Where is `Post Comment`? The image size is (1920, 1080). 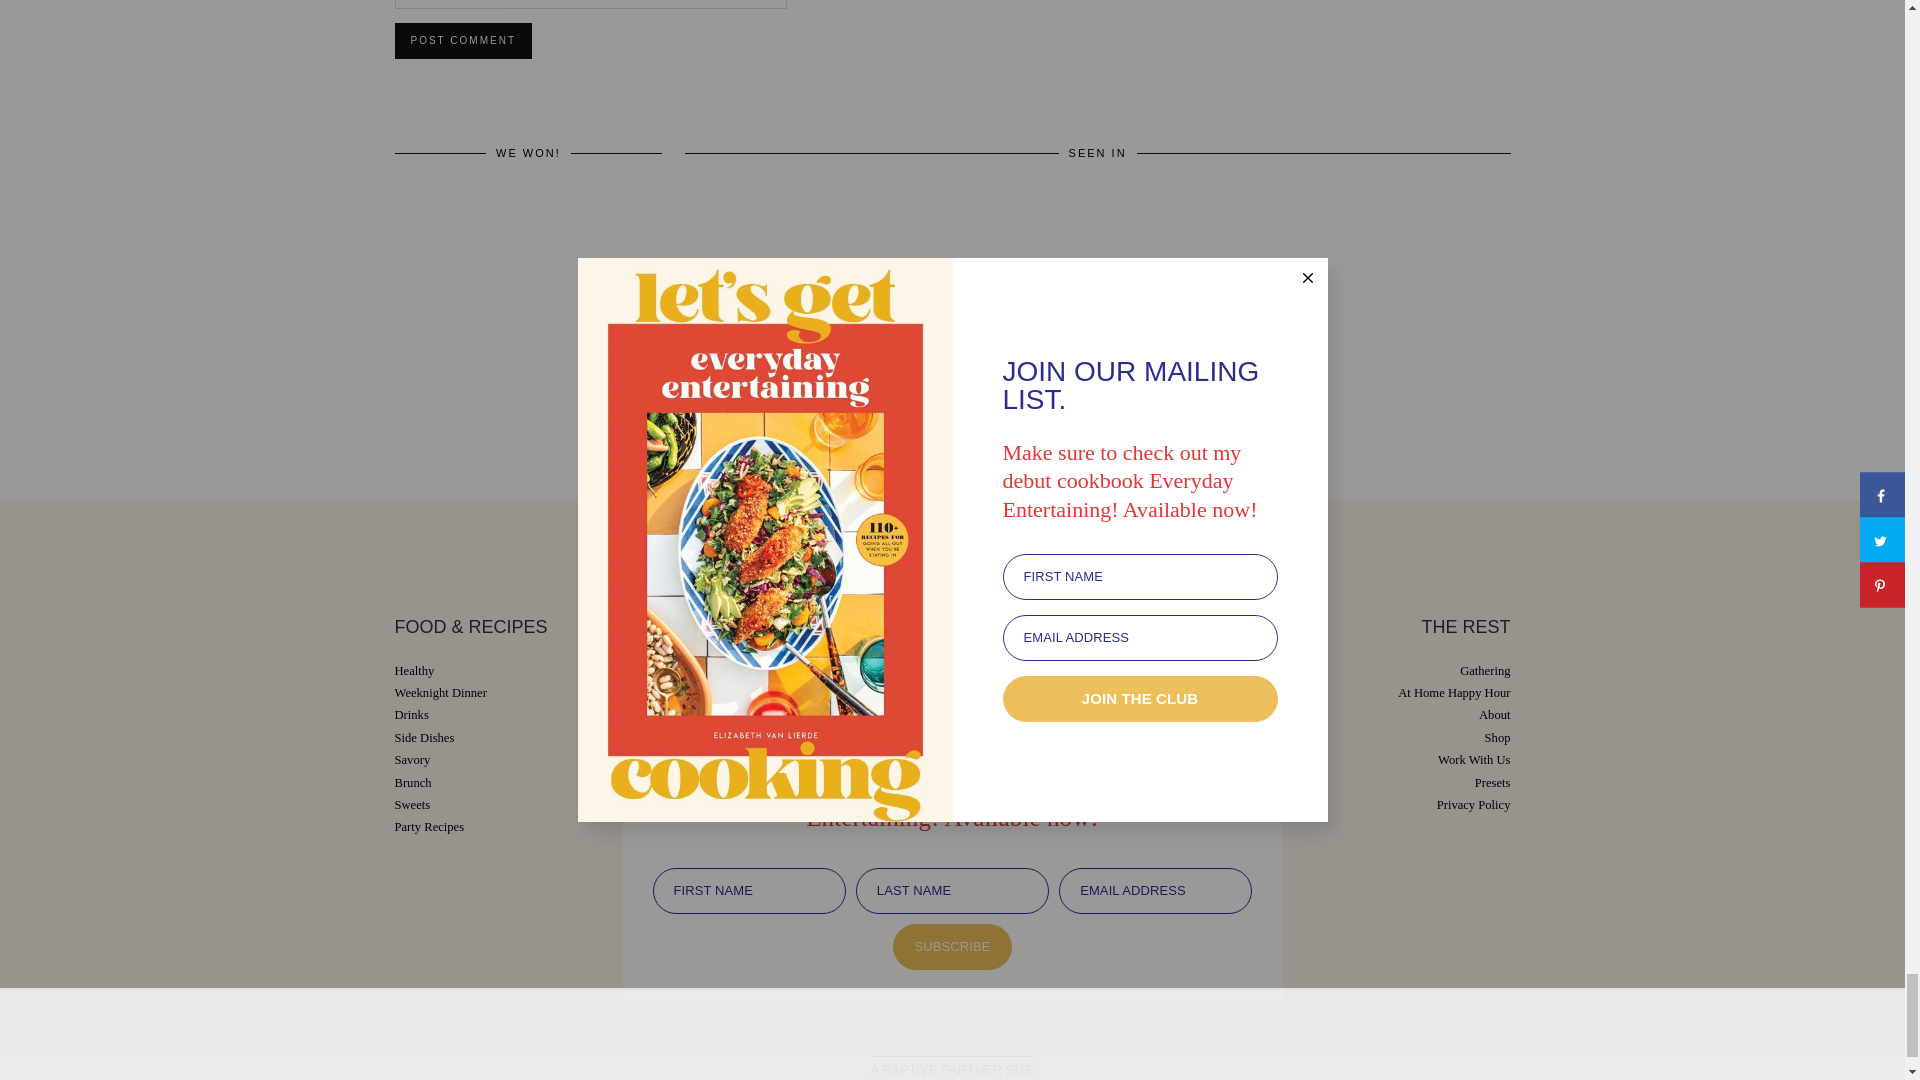 Post Comment is located at coordinates (462, 40).